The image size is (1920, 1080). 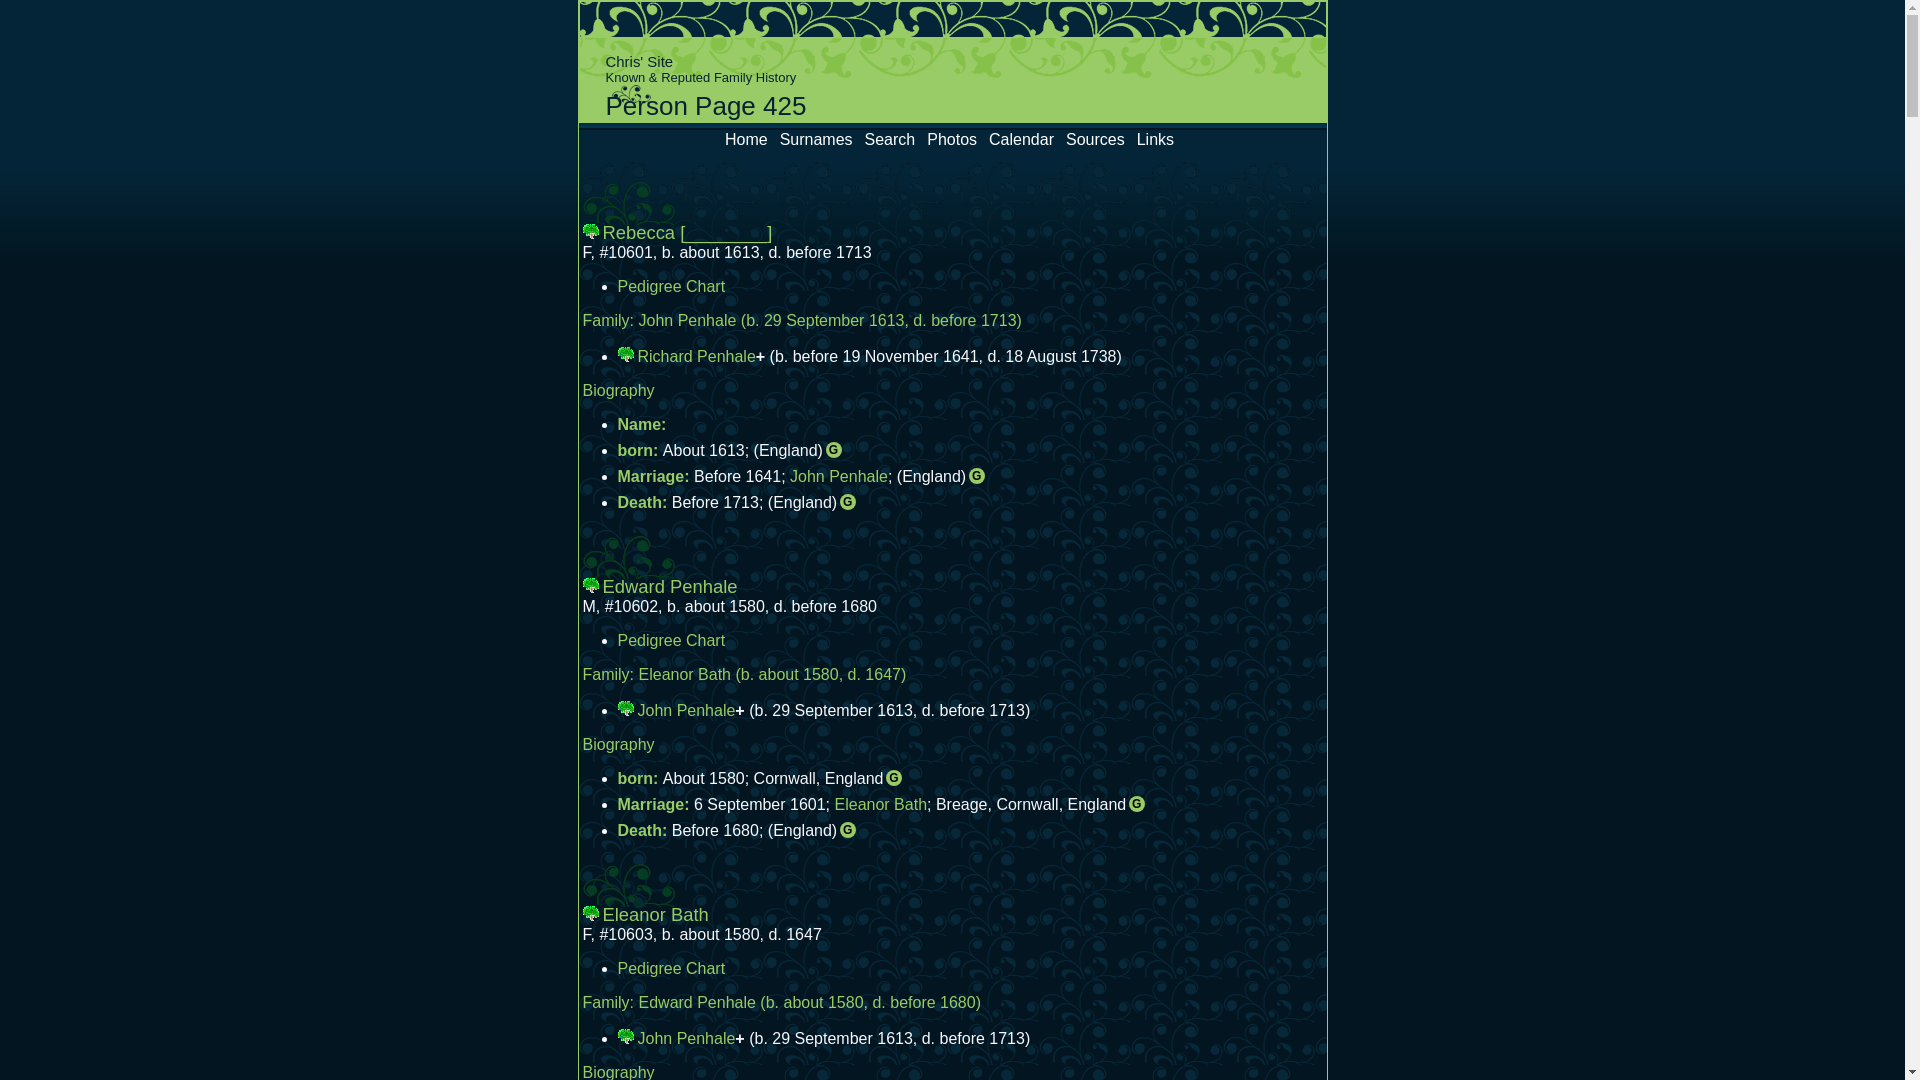 What do you see at coordinates (672, 286) in the screenshot?
I see `Pedigree Chart` at bounding box center [672, 286].